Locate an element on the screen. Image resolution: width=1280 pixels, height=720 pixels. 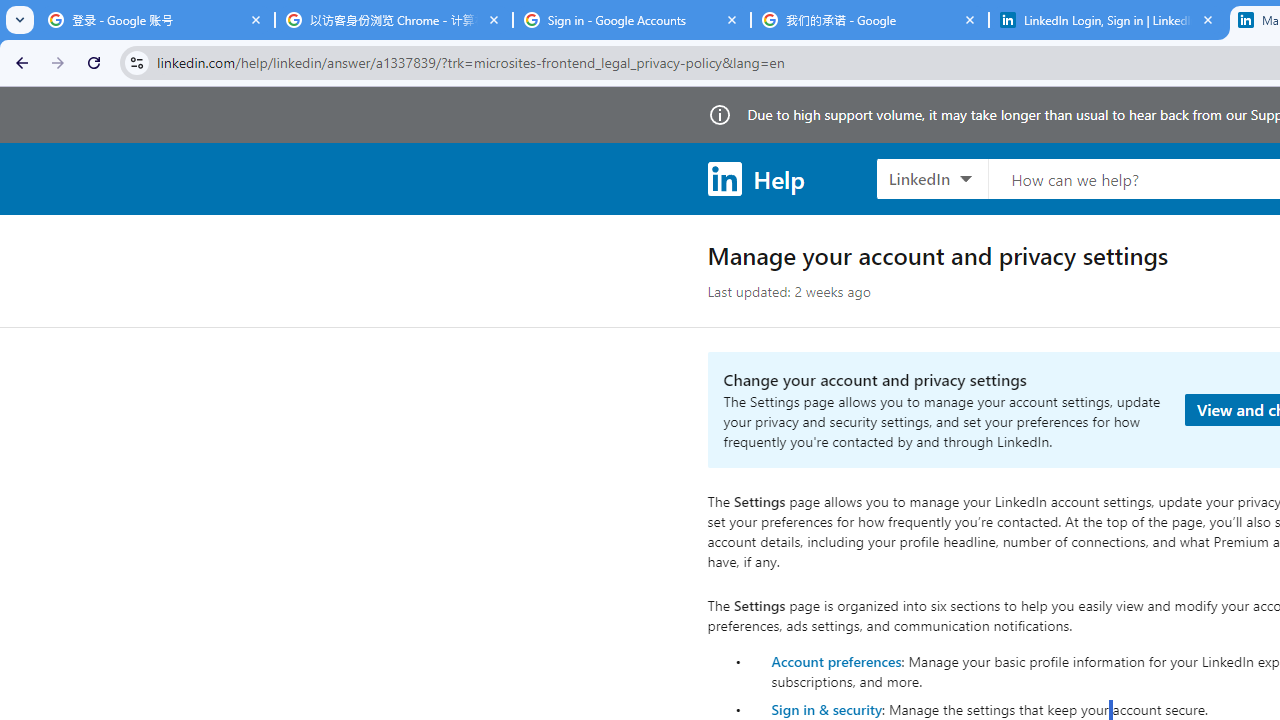
Sign in & security is located at coordinates (826, 709).